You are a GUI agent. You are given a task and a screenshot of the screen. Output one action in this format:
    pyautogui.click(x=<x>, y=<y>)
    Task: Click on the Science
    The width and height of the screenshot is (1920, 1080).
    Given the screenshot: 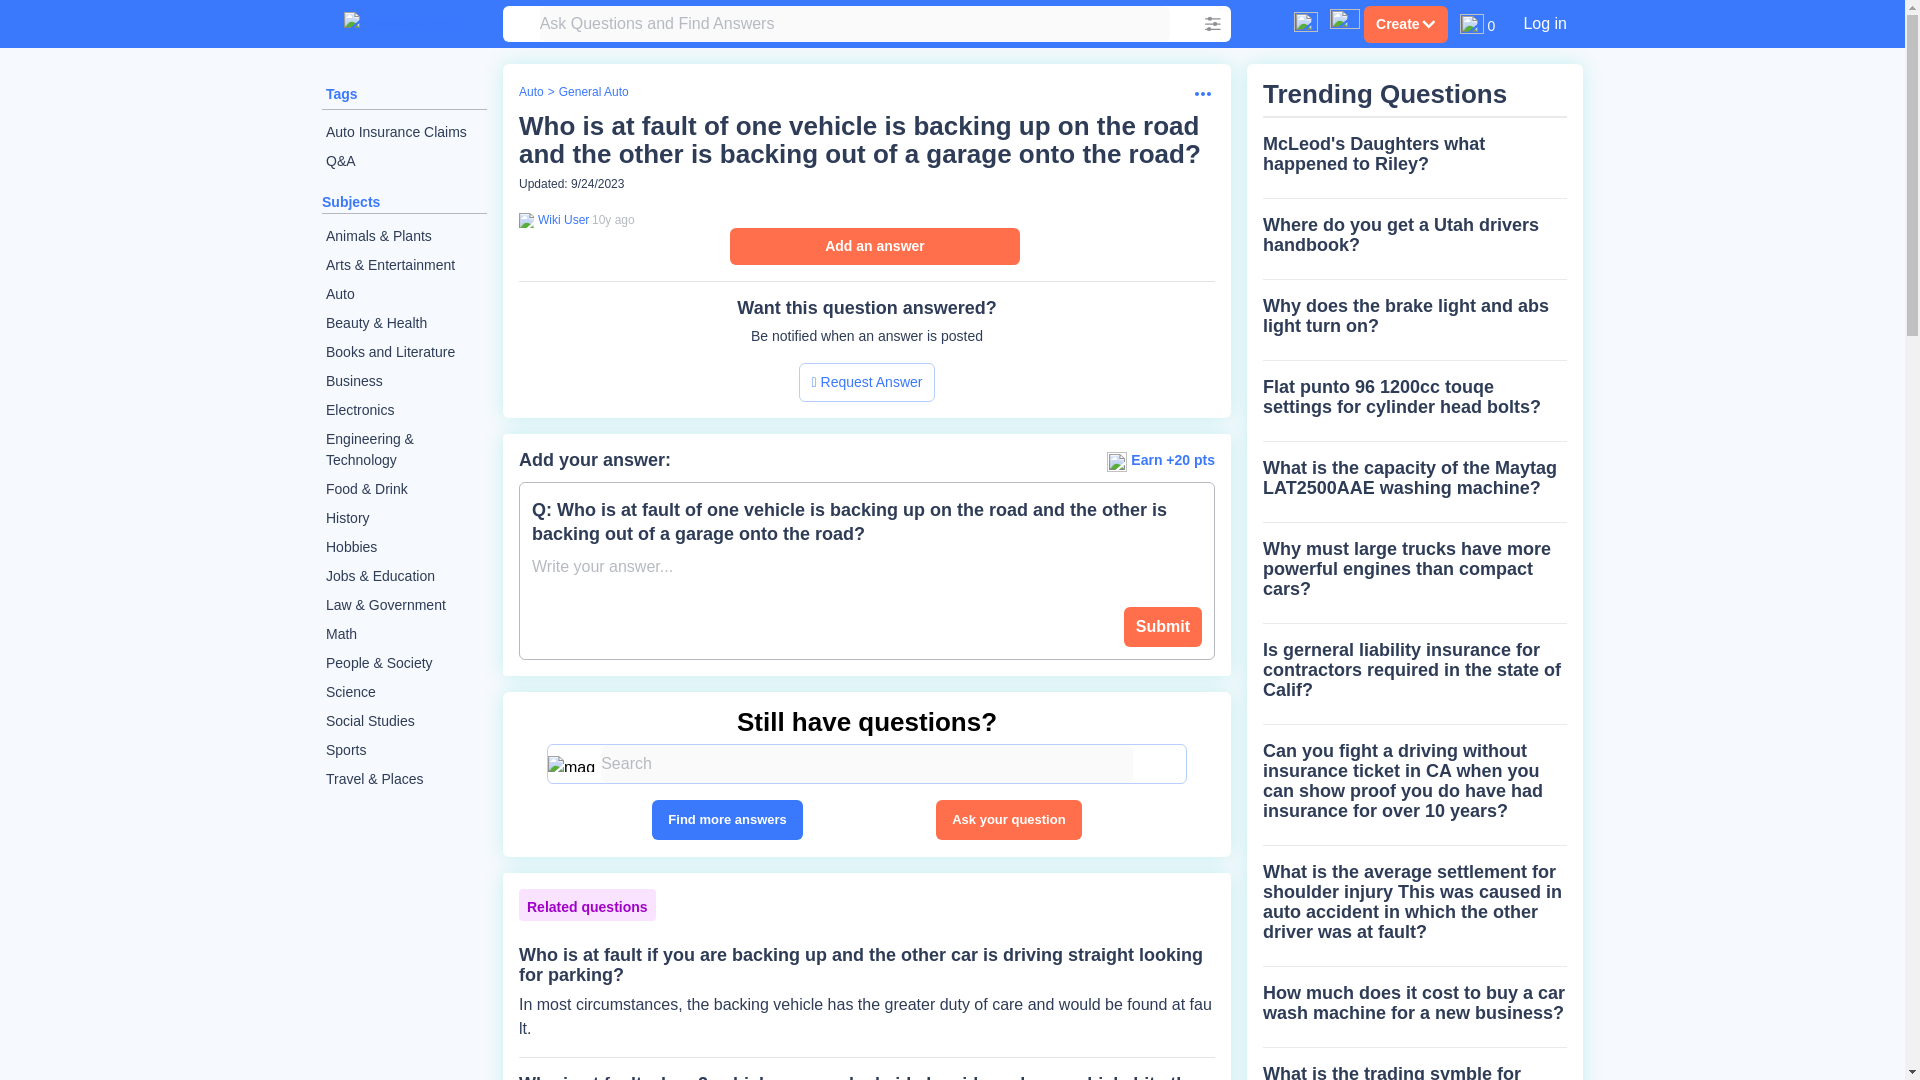 What is the action you would take?
    pyautogui.click(x=404, y=692)
    